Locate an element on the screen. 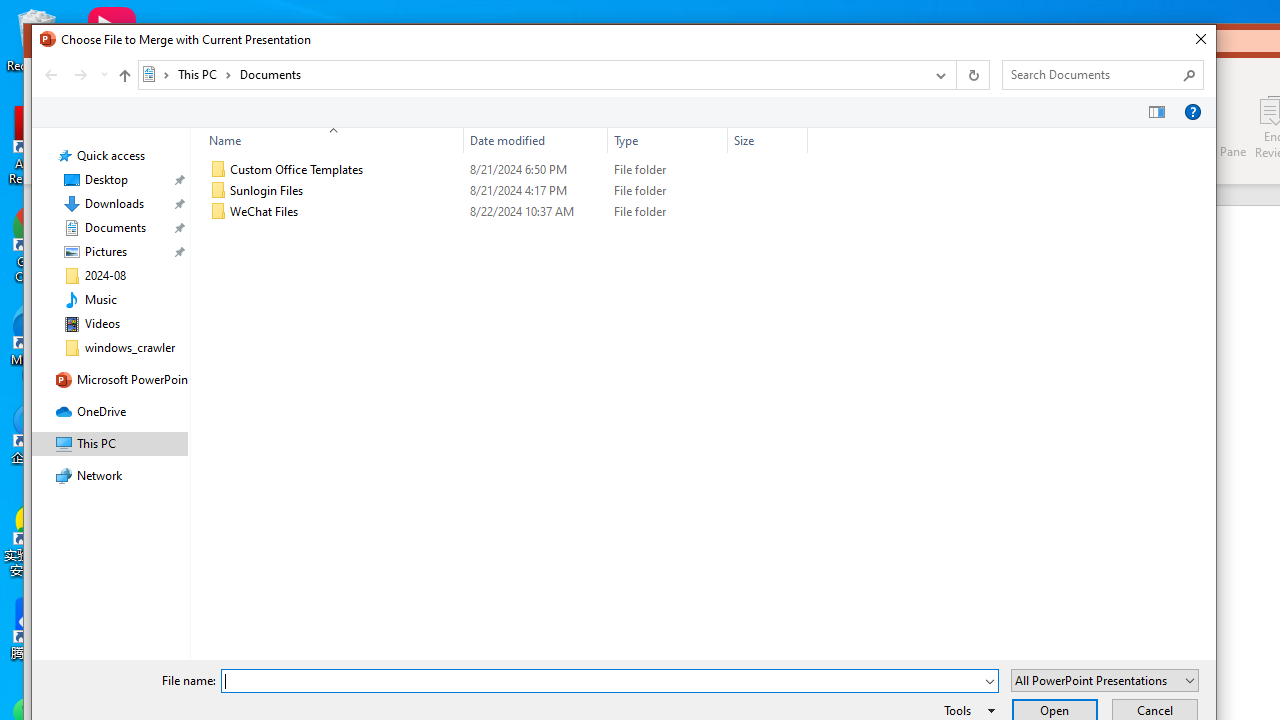 The height and width of the screenshot is (720, 1280). &Help is located at coordinates (1192, 112).